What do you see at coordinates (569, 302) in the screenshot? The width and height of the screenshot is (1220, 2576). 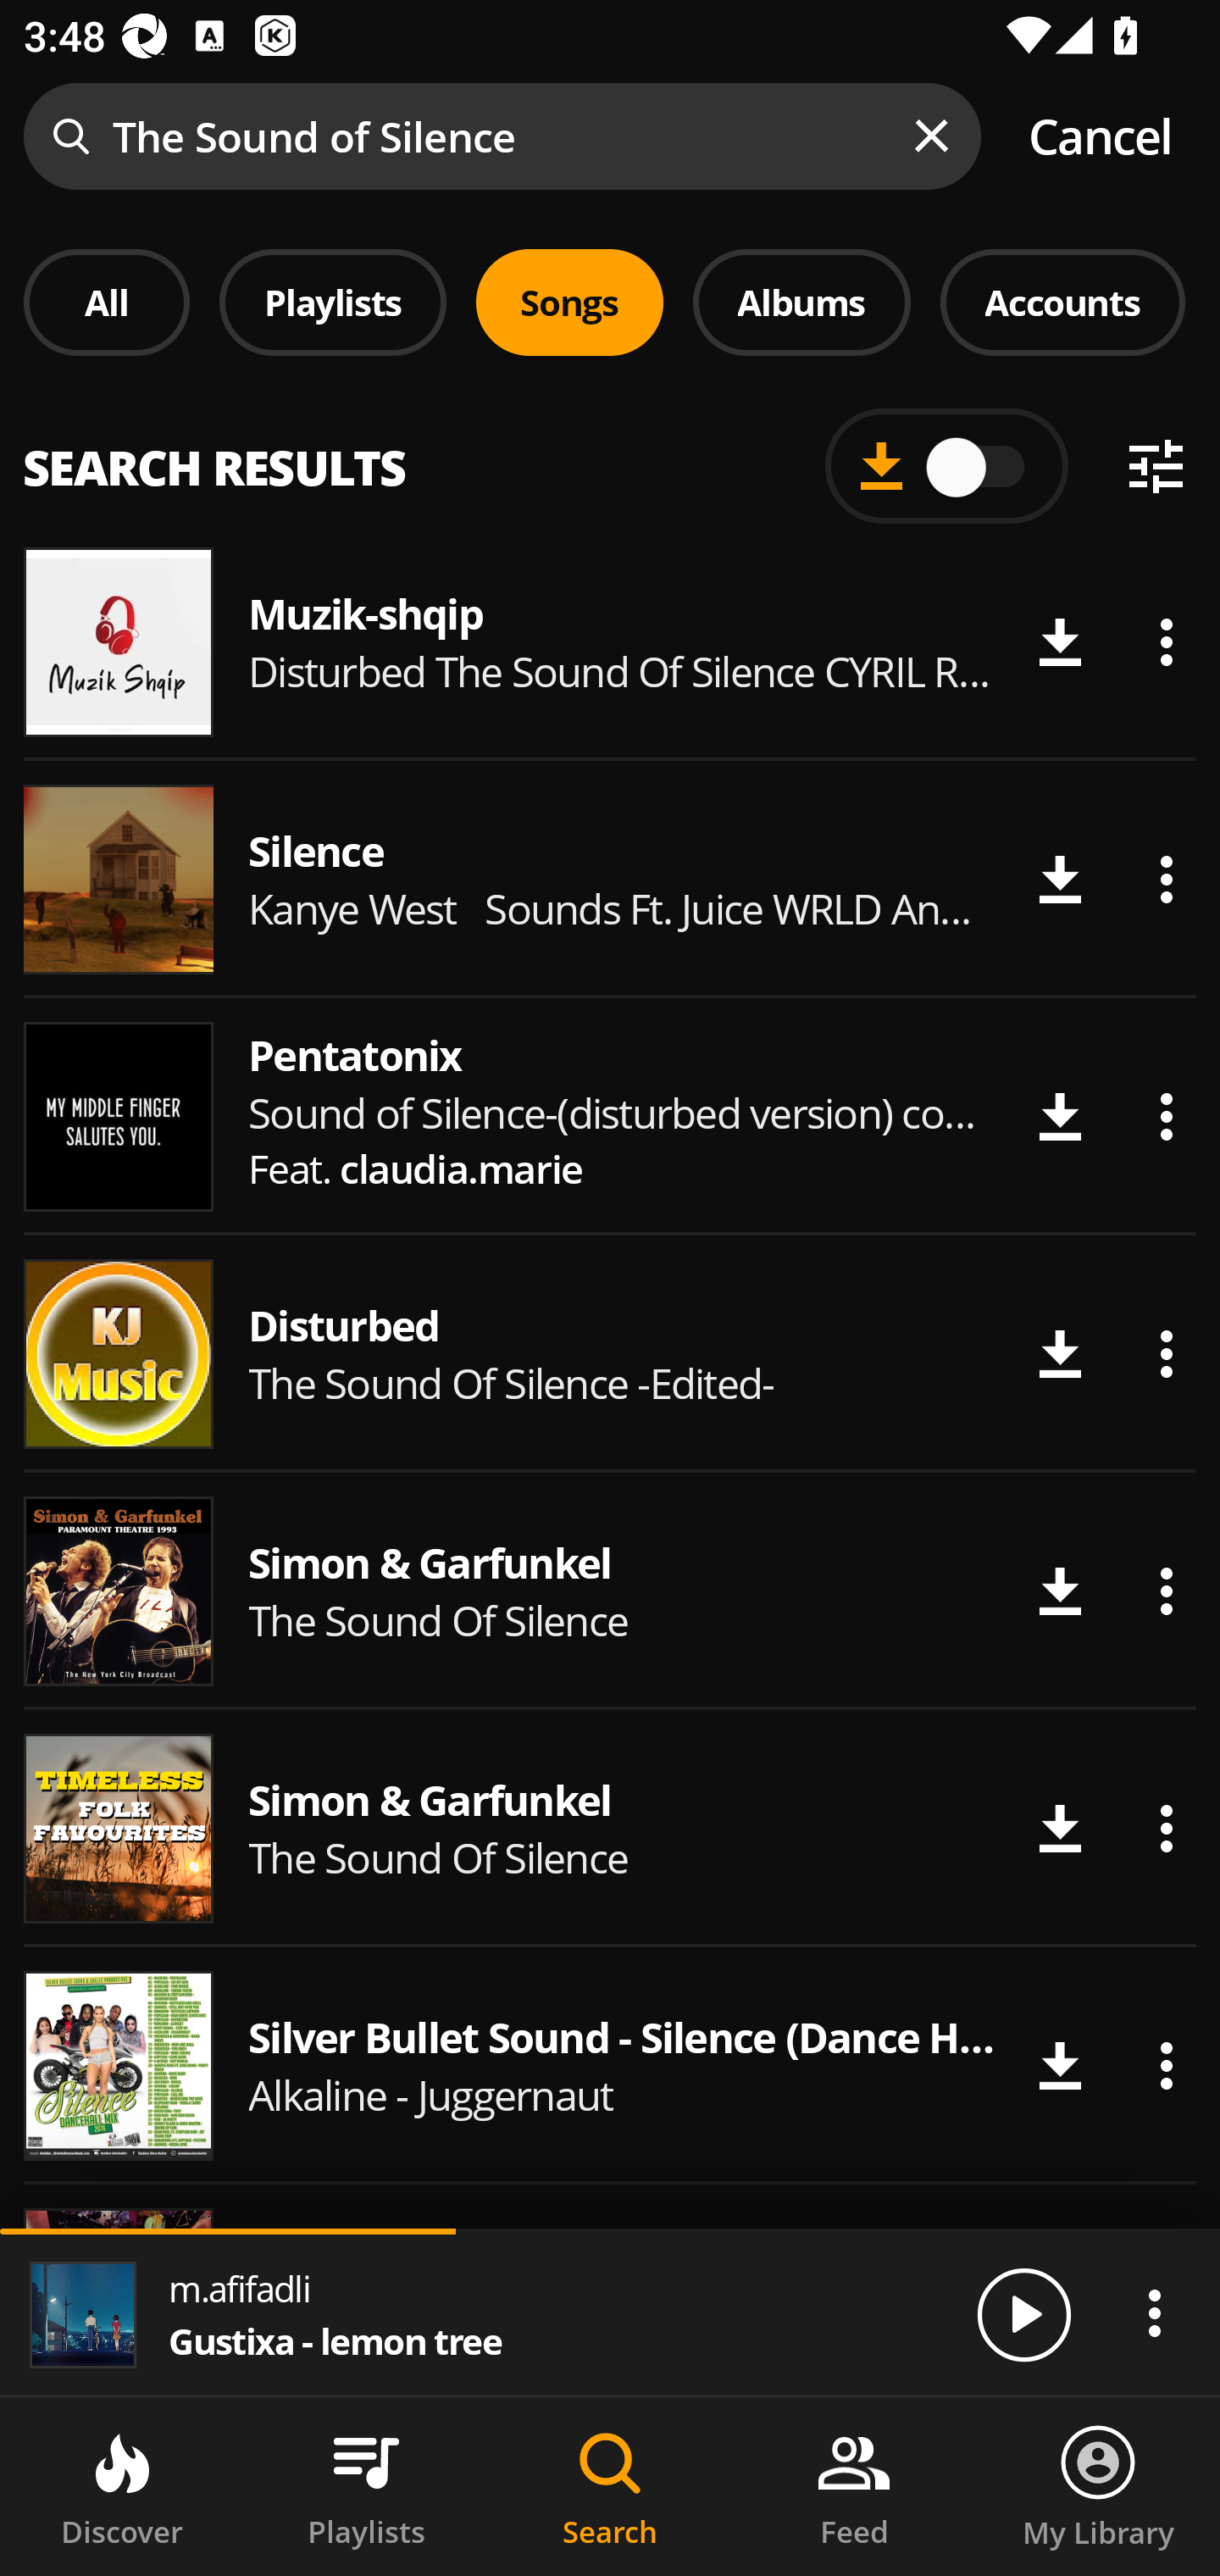 I see `Songs` at bounding box center [569, 302].